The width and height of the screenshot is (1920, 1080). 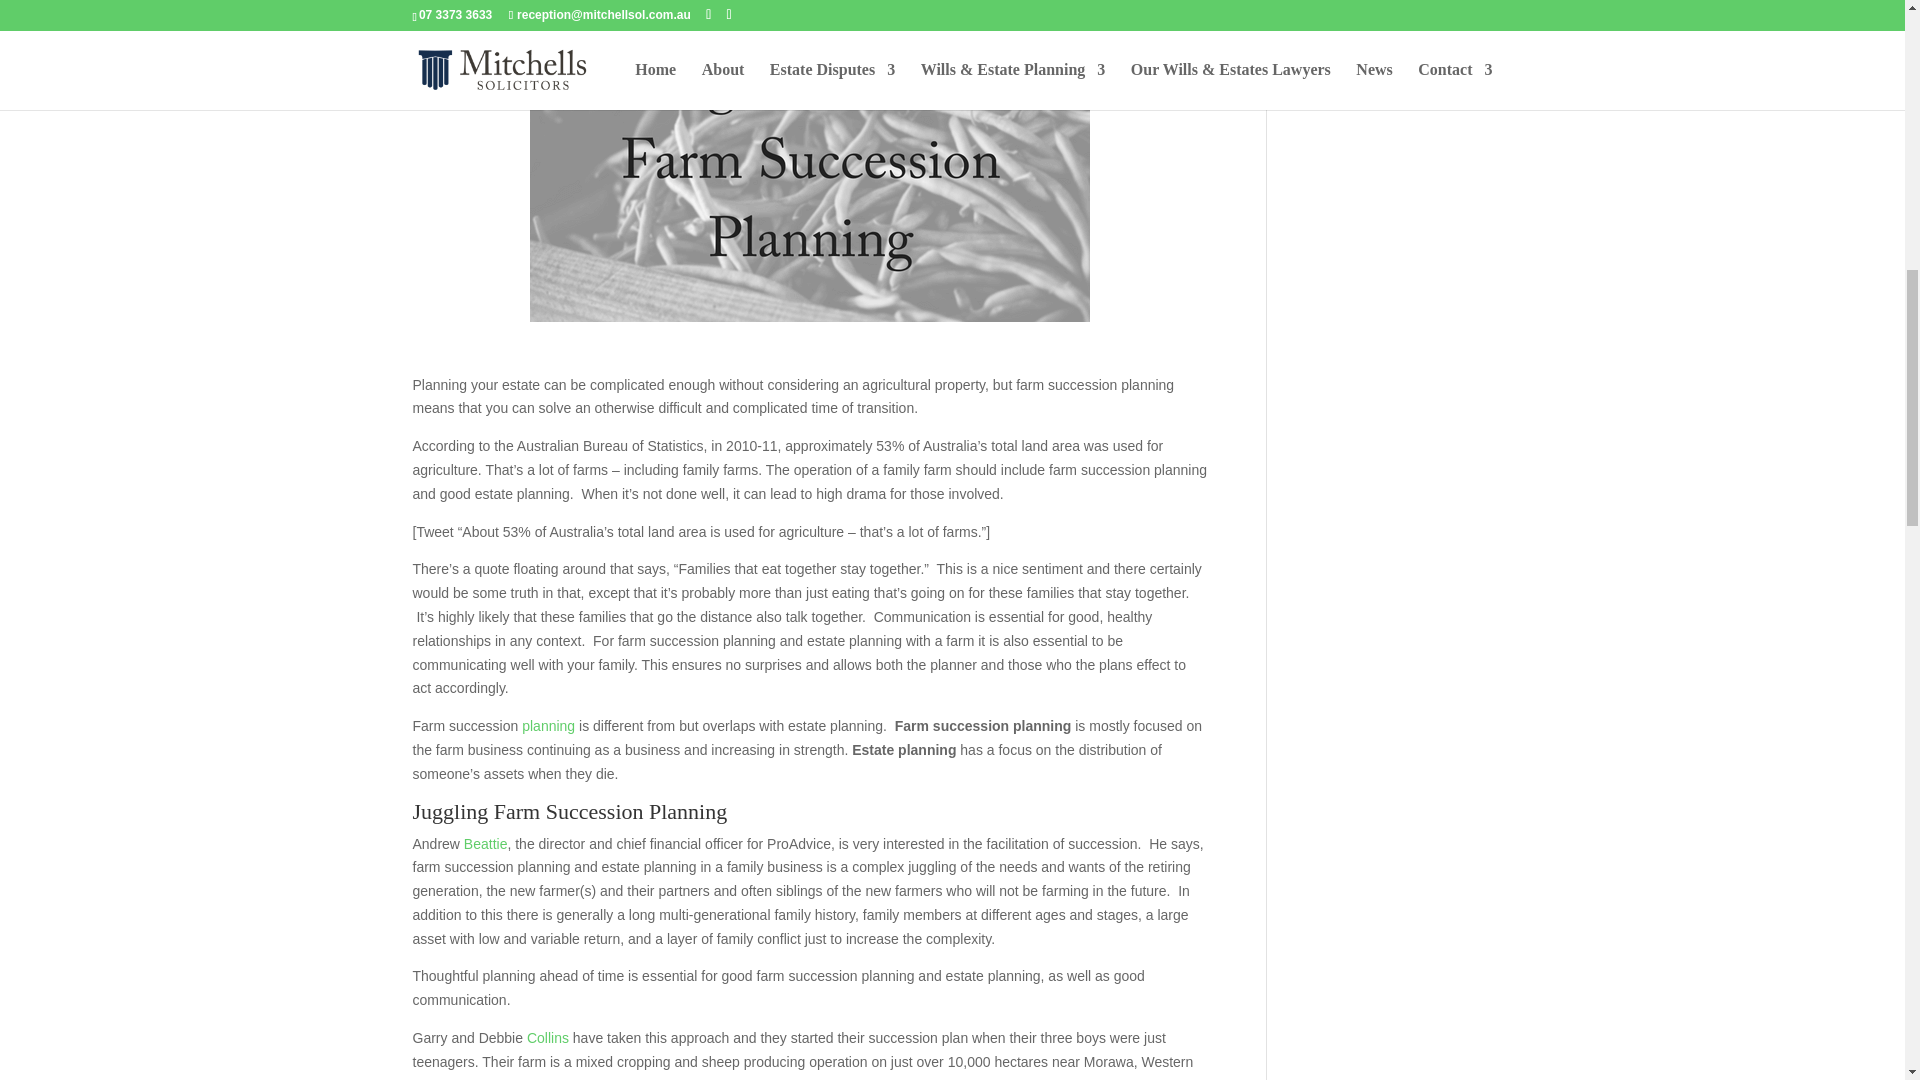 What do you see at coordinates (548, 726) in the screenshot?
I see `planning` at bounding box center [548, 726].